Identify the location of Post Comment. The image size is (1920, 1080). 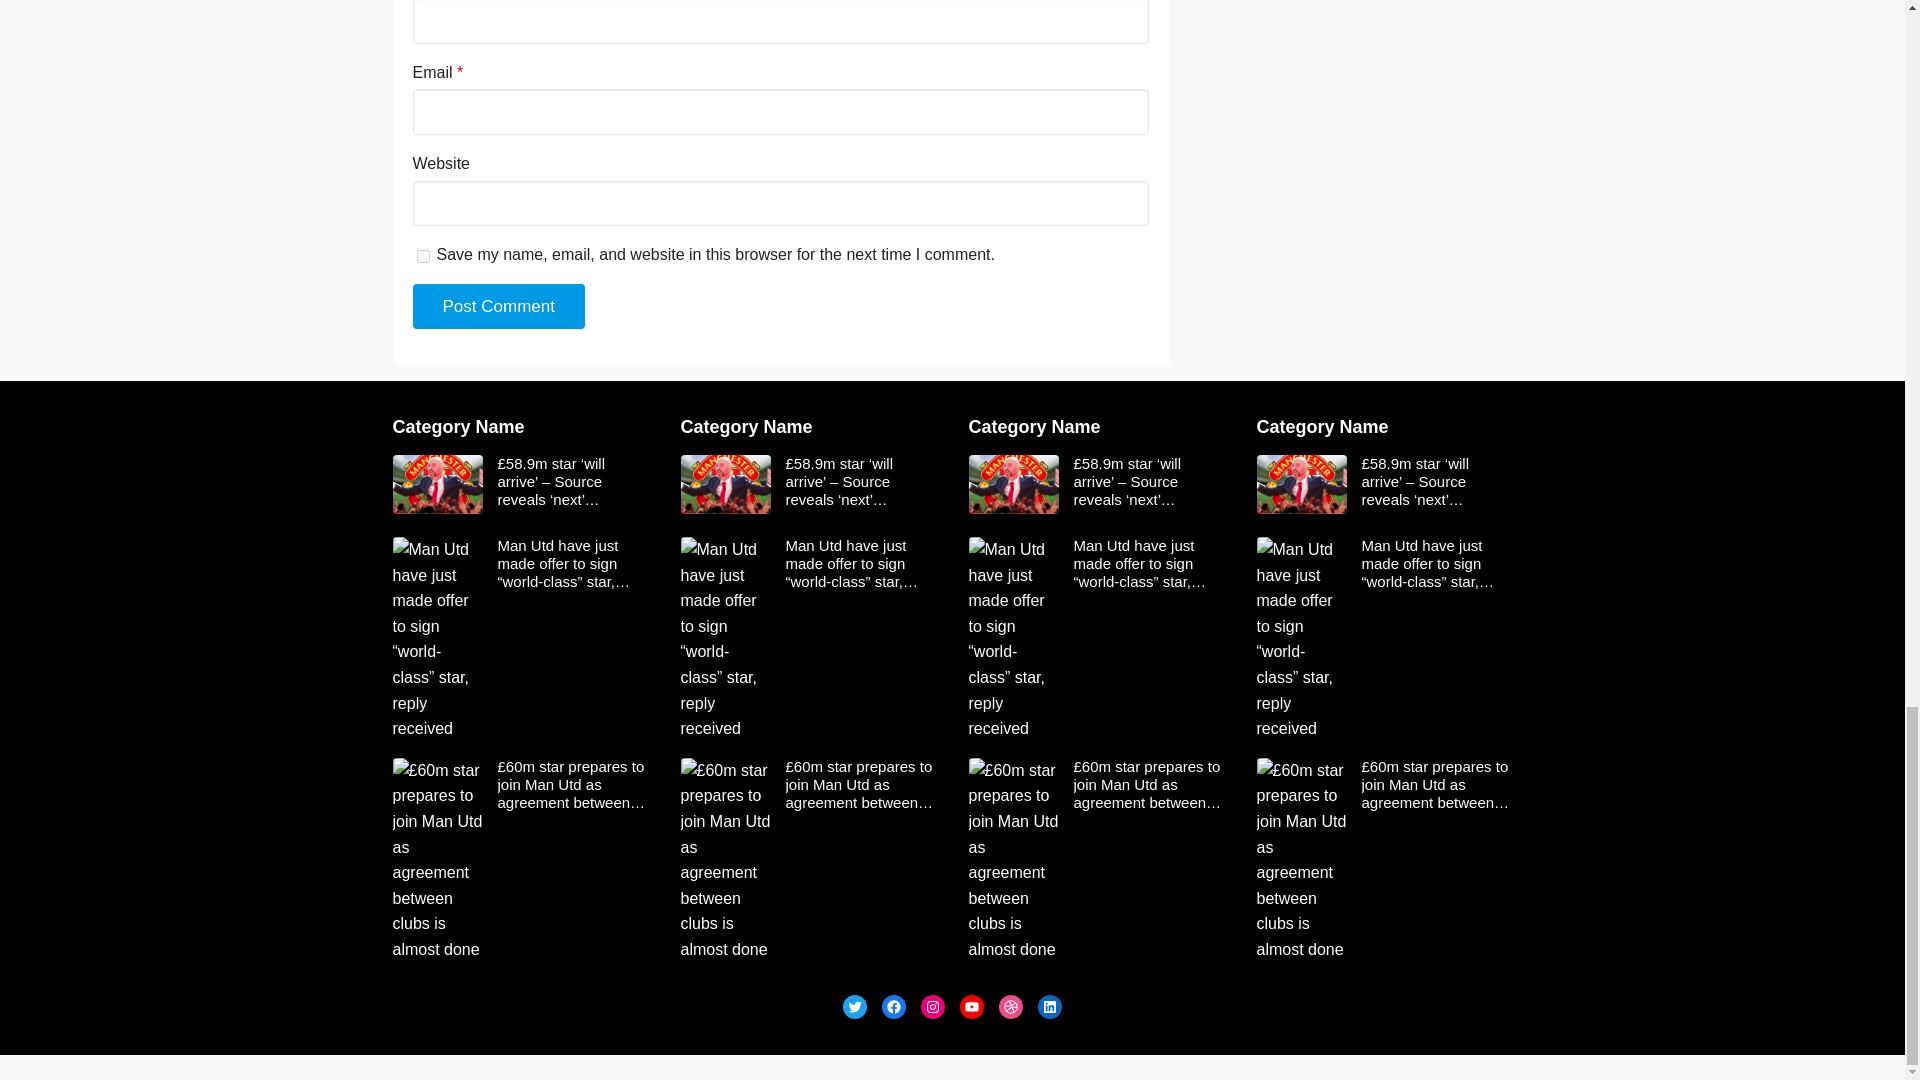
(498, 307).